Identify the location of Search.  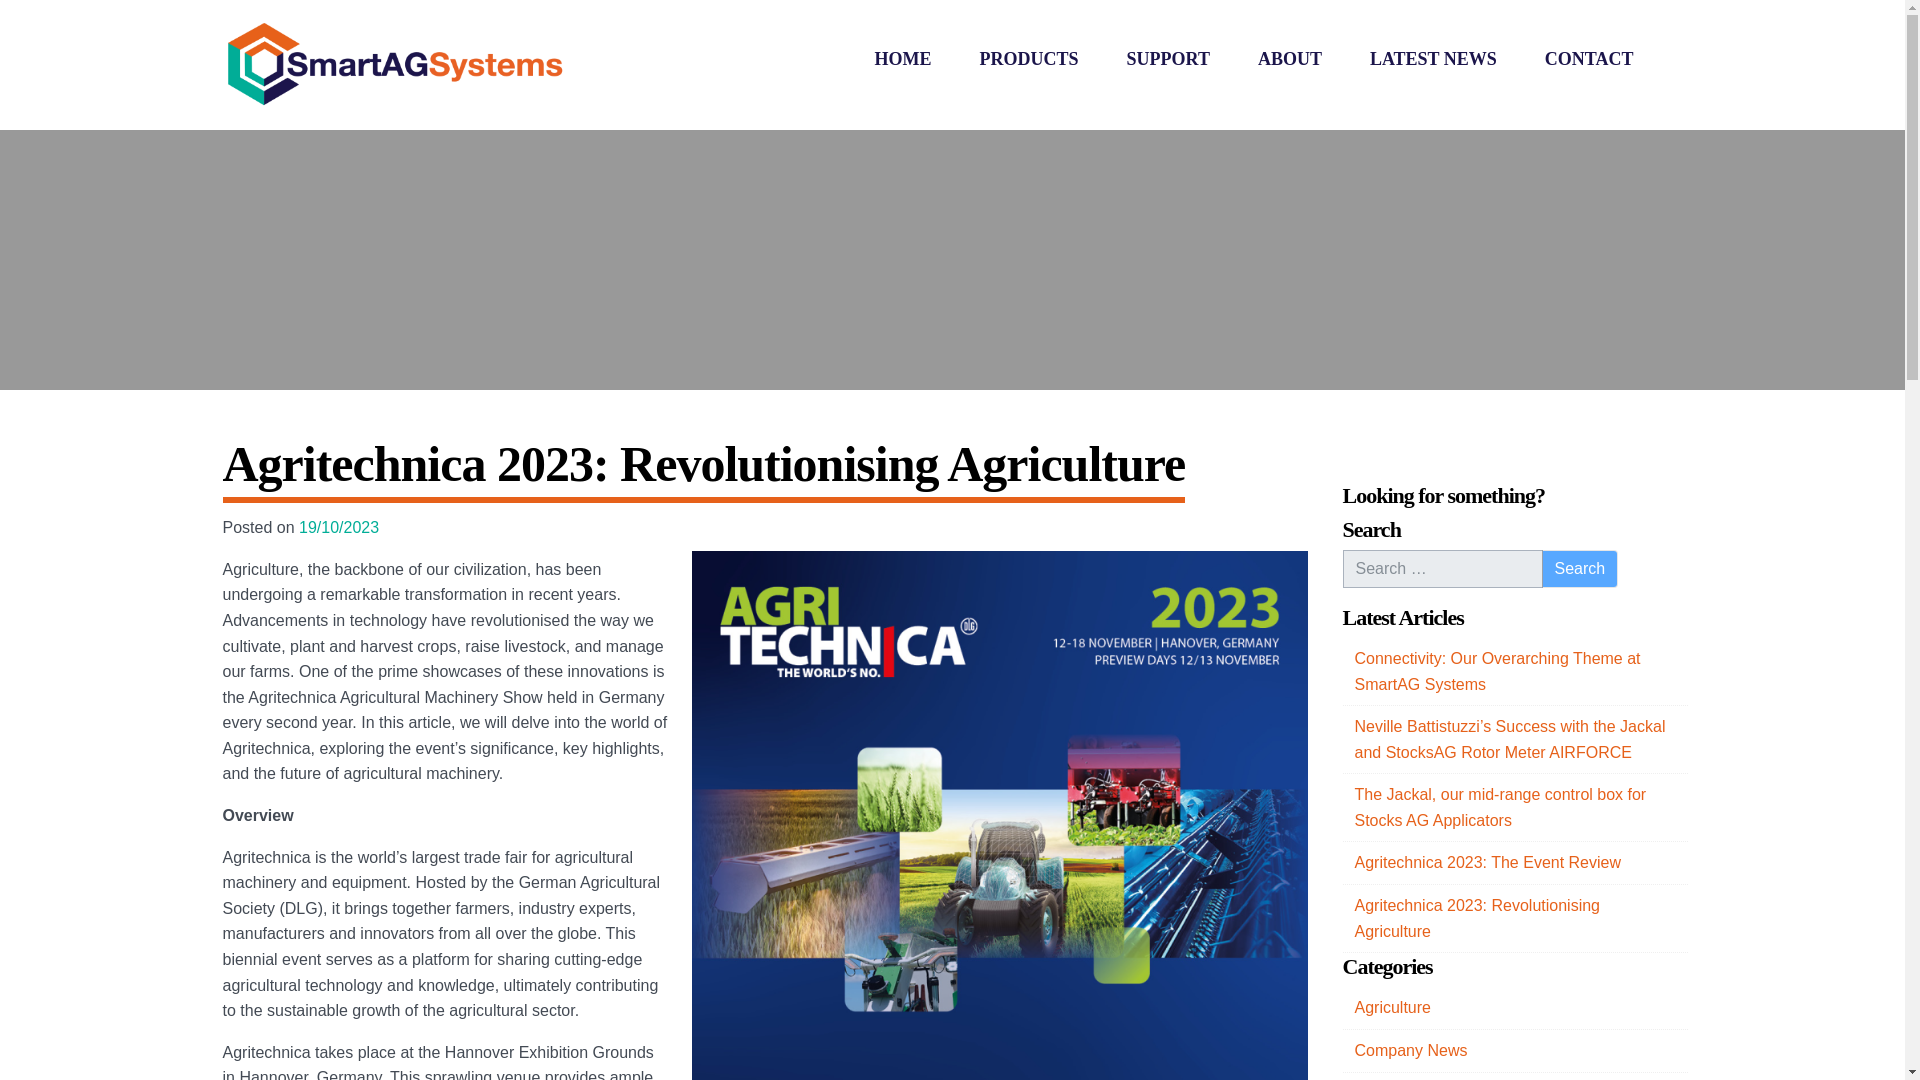
(1580, 568).